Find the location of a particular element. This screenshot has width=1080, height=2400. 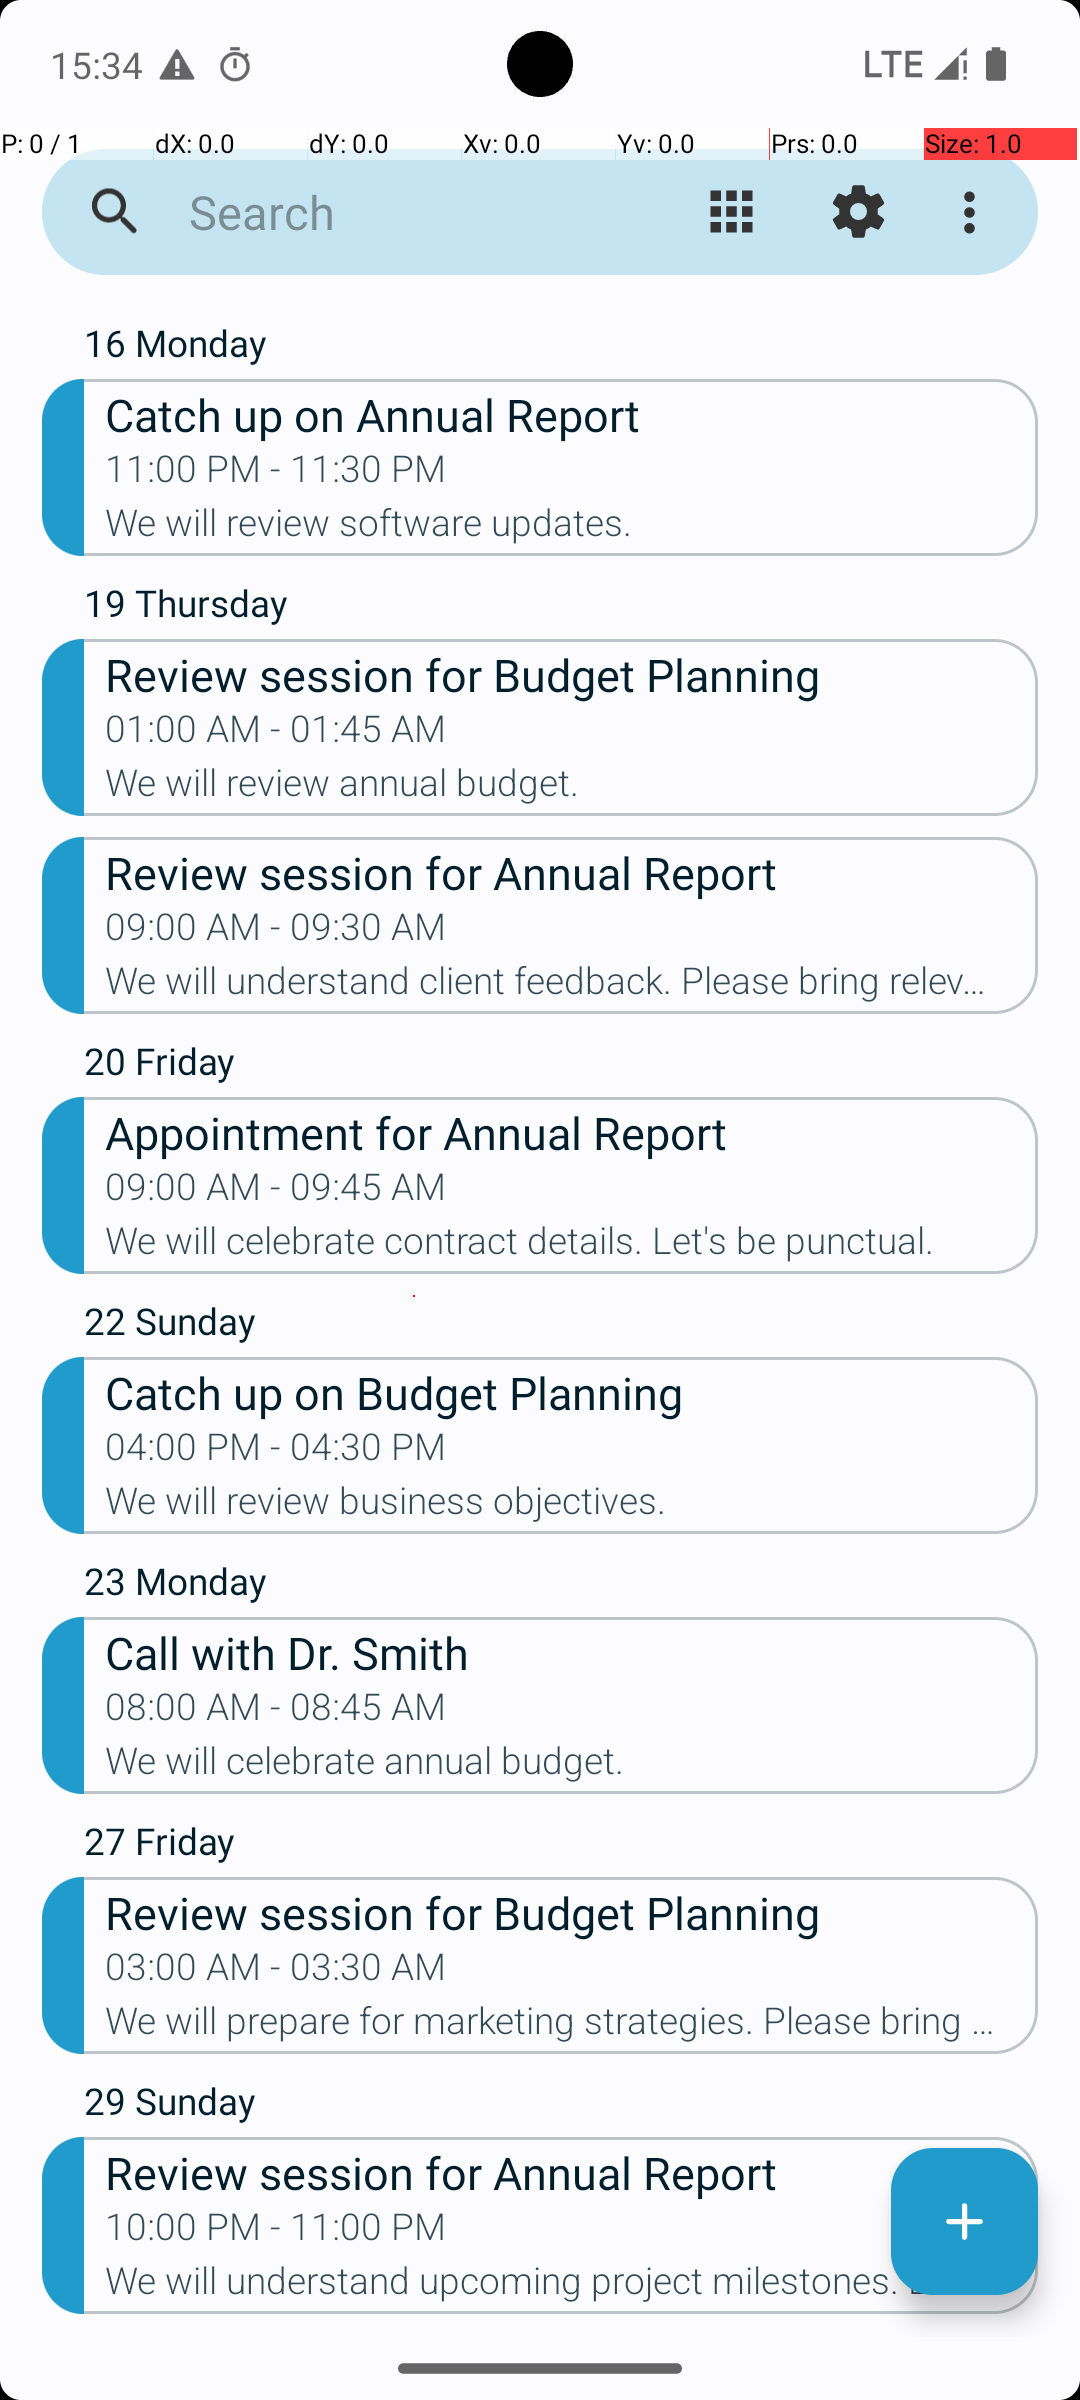

We will celebrate contract details. Let's be punctual. is located at coordinates (572, 1247).